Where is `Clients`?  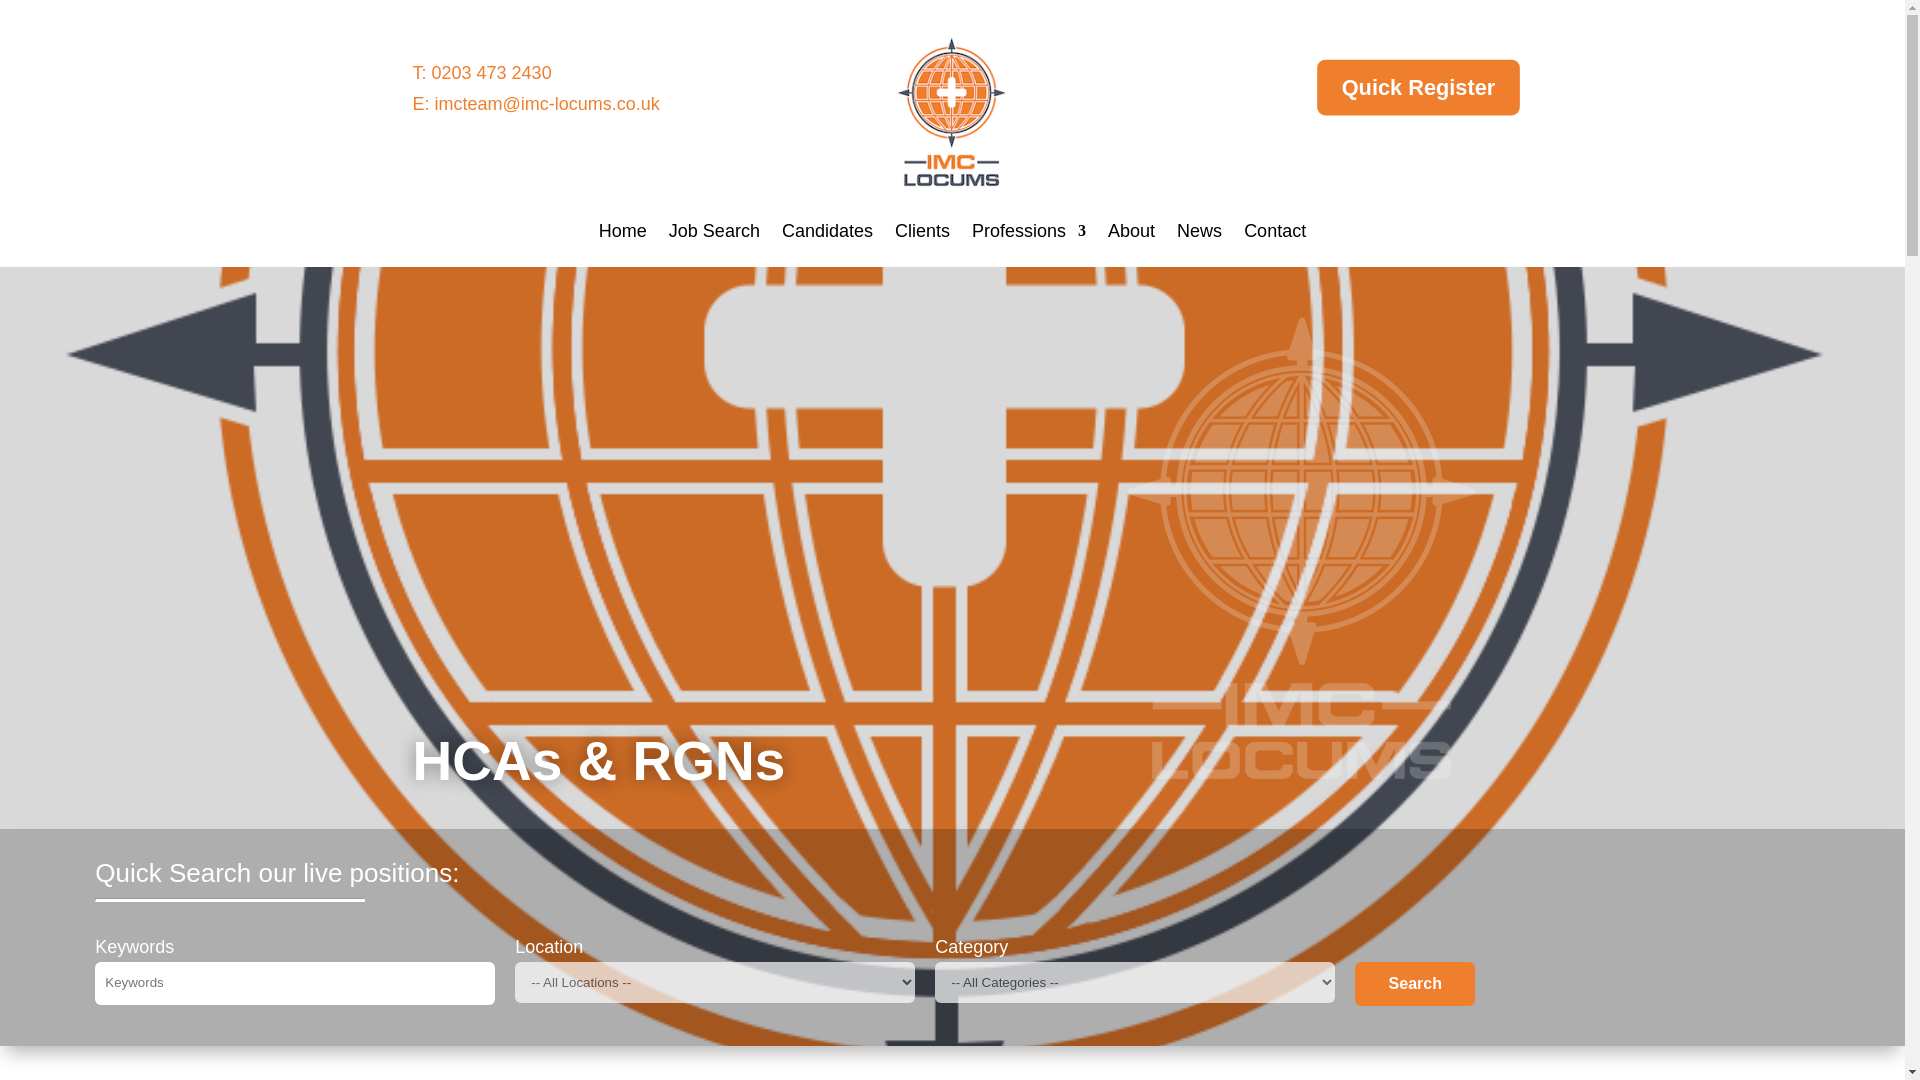 Clients is located at coordinates (922, 235).